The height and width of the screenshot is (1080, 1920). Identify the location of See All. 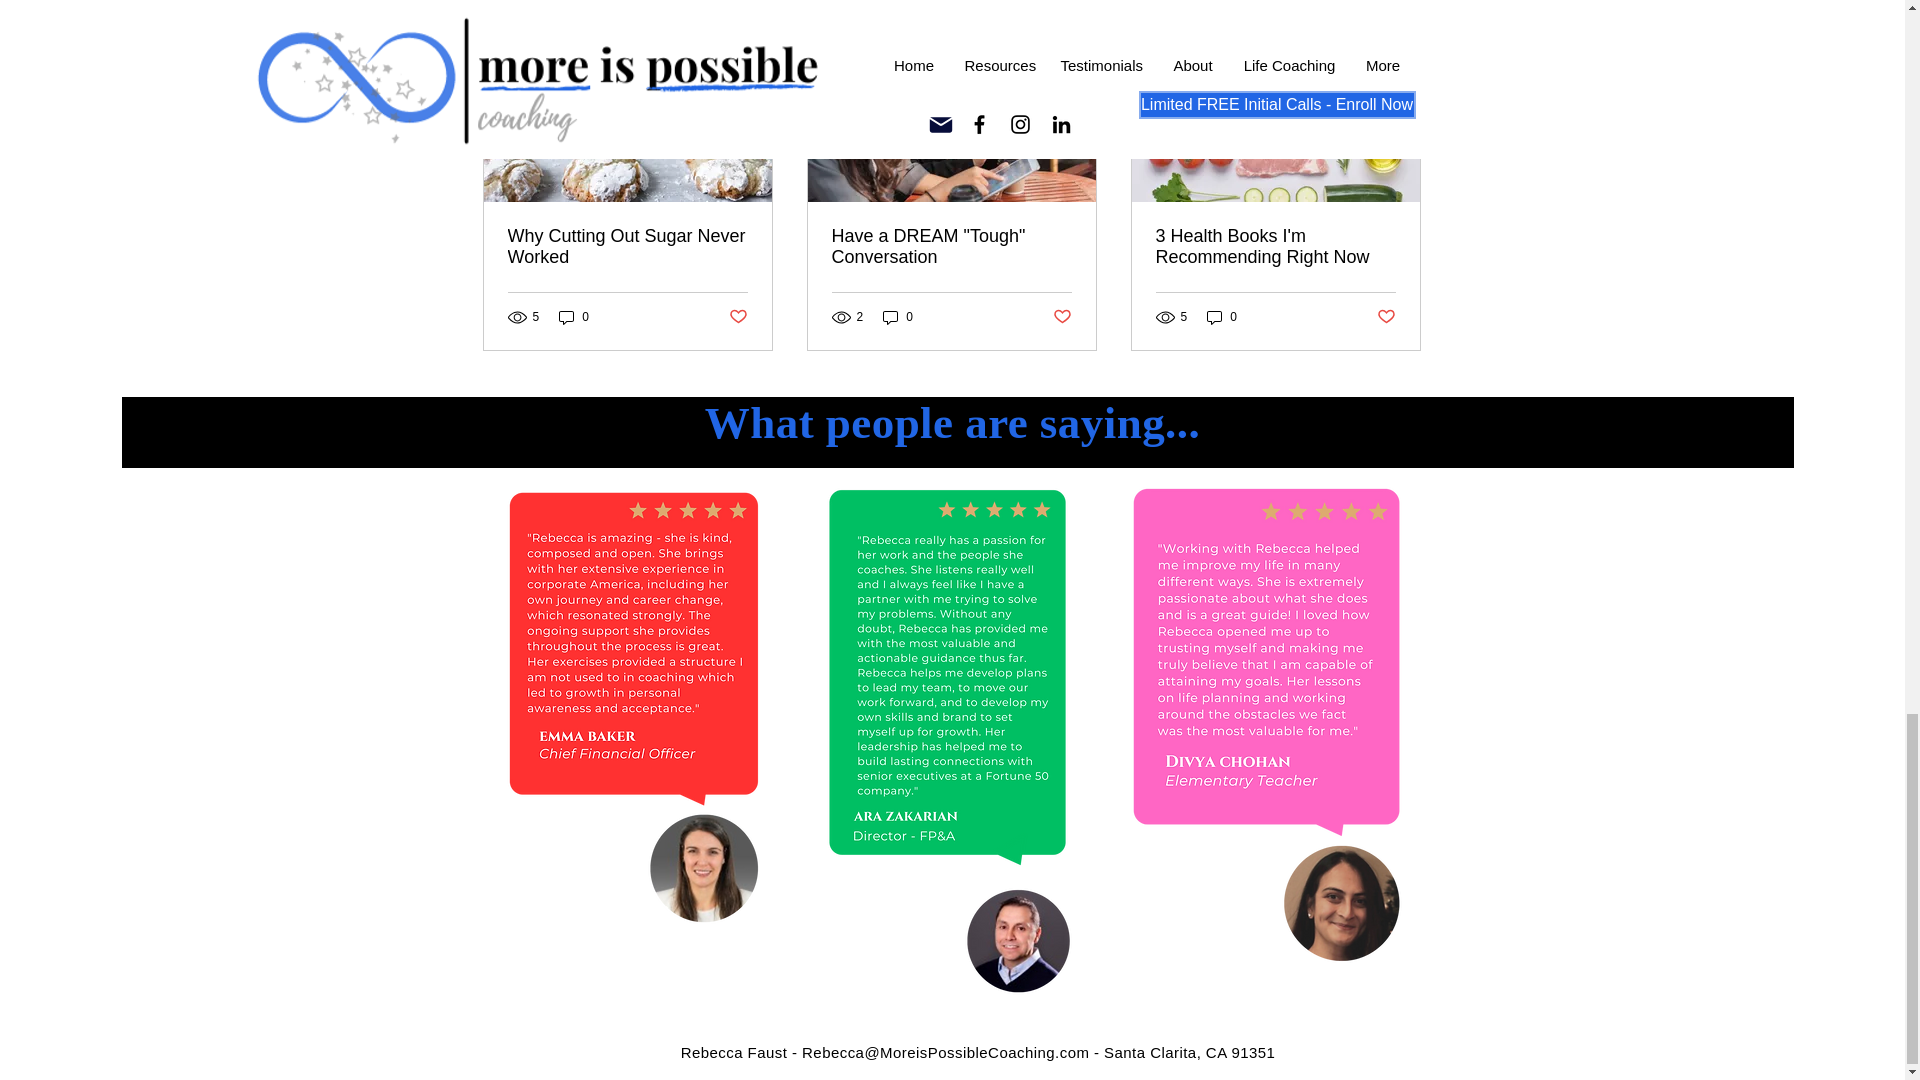
(1400, 10).